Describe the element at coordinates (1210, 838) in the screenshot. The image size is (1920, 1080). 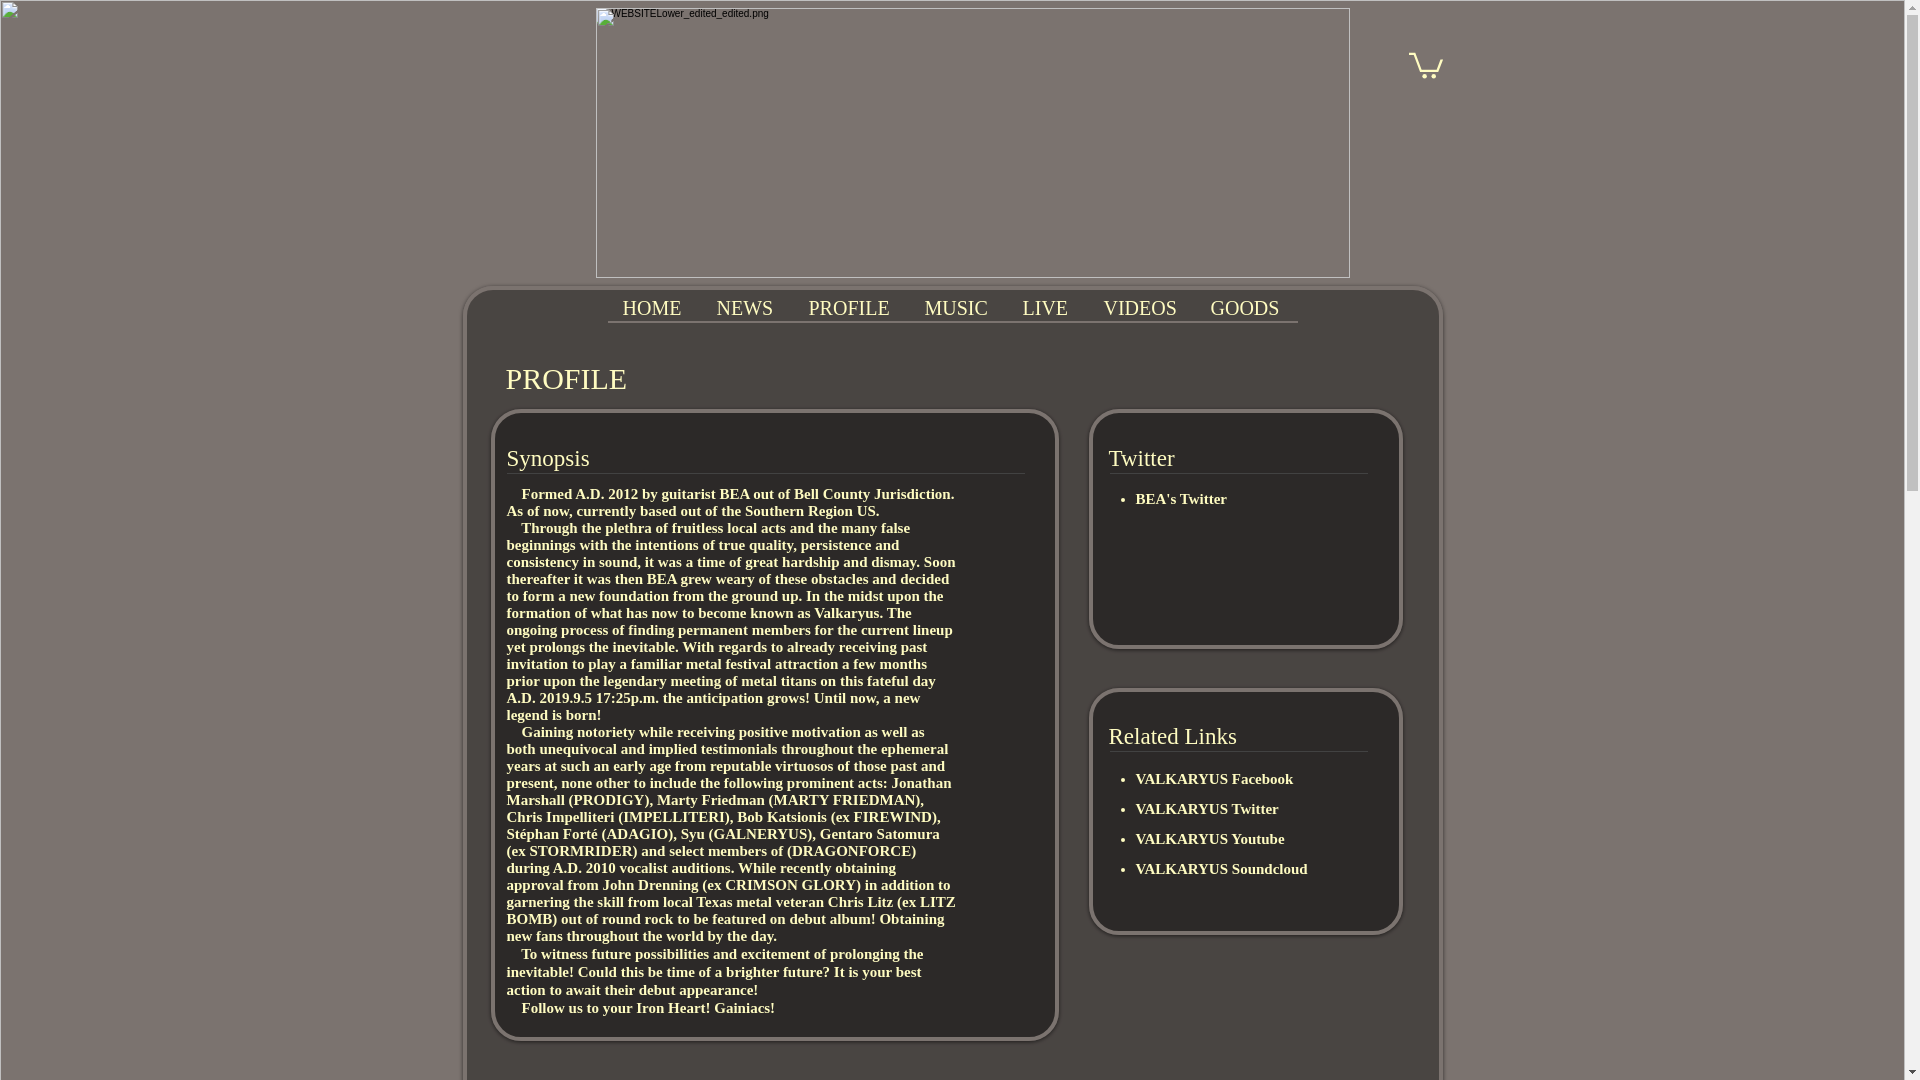
I see `VALKARYUS Youtube` at that location.